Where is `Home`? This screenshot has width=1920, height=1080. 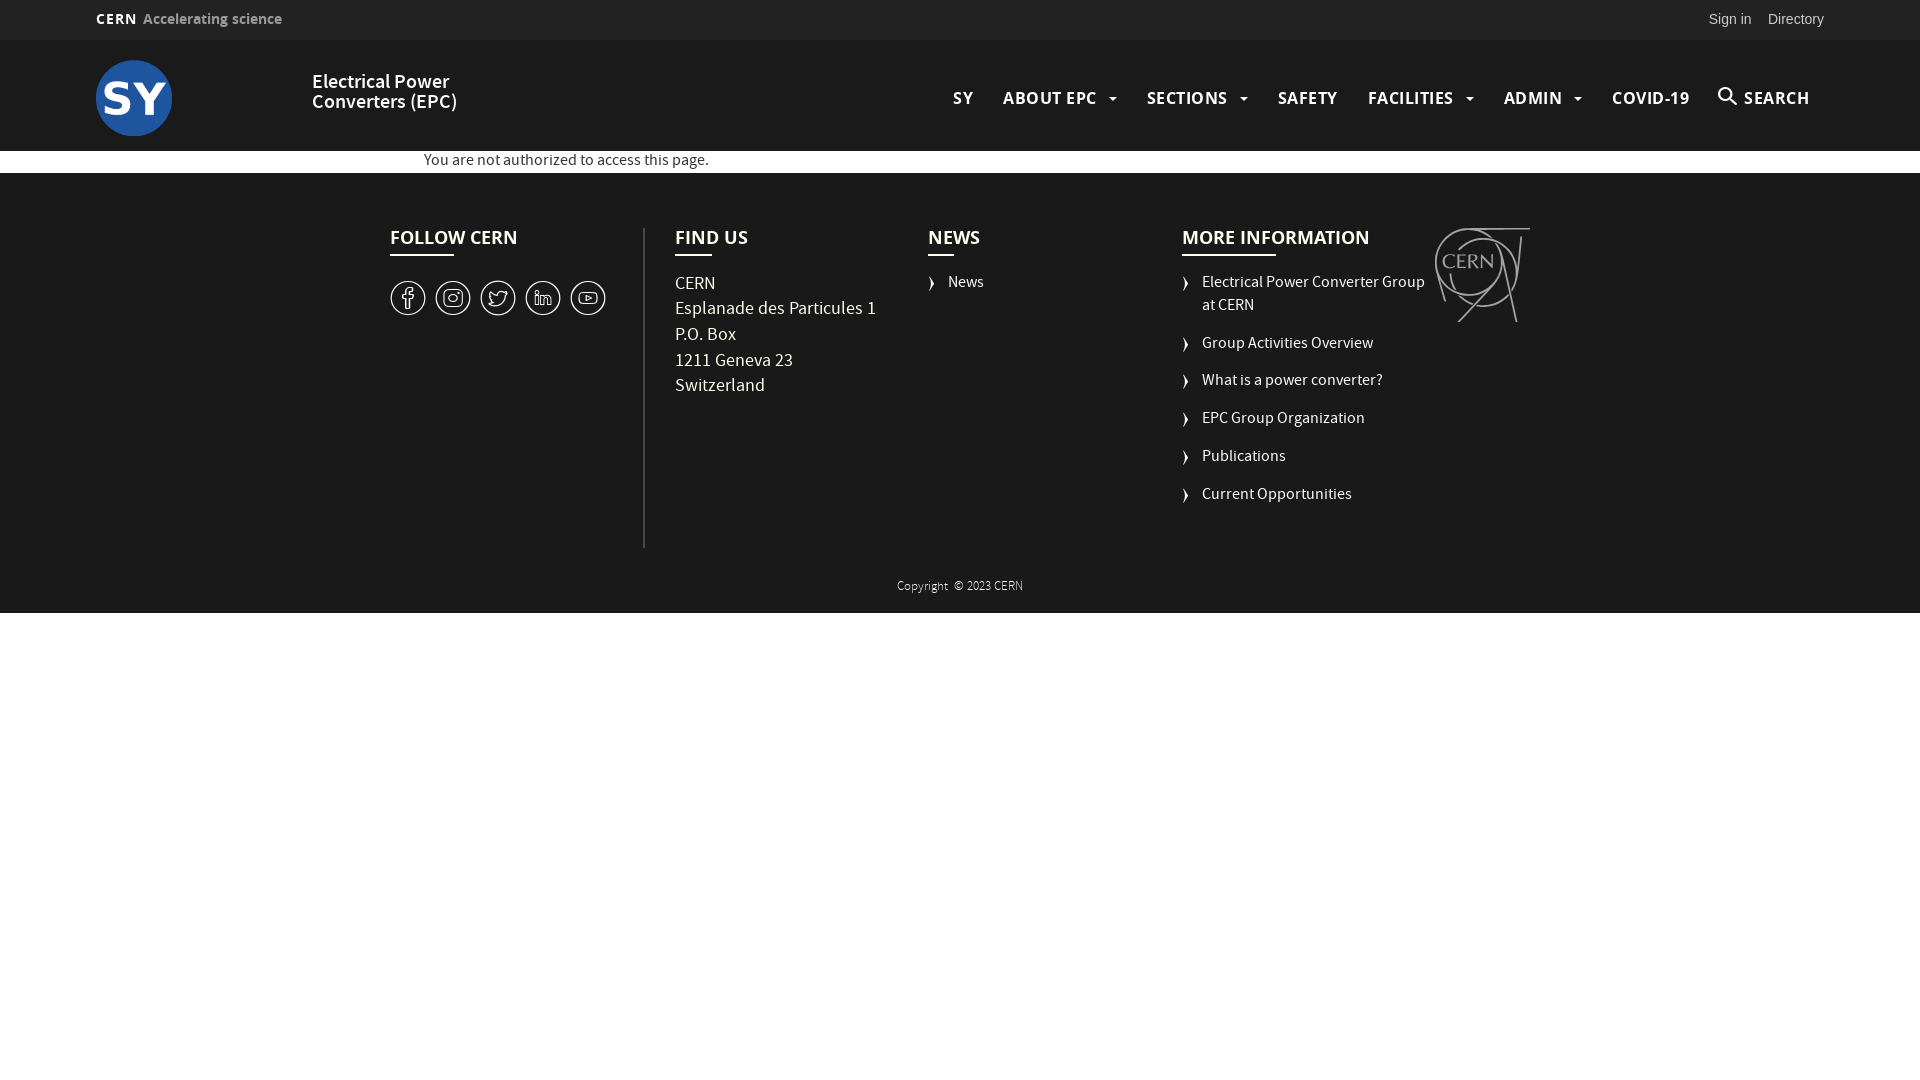 Home is located at coordinates (199, 98).